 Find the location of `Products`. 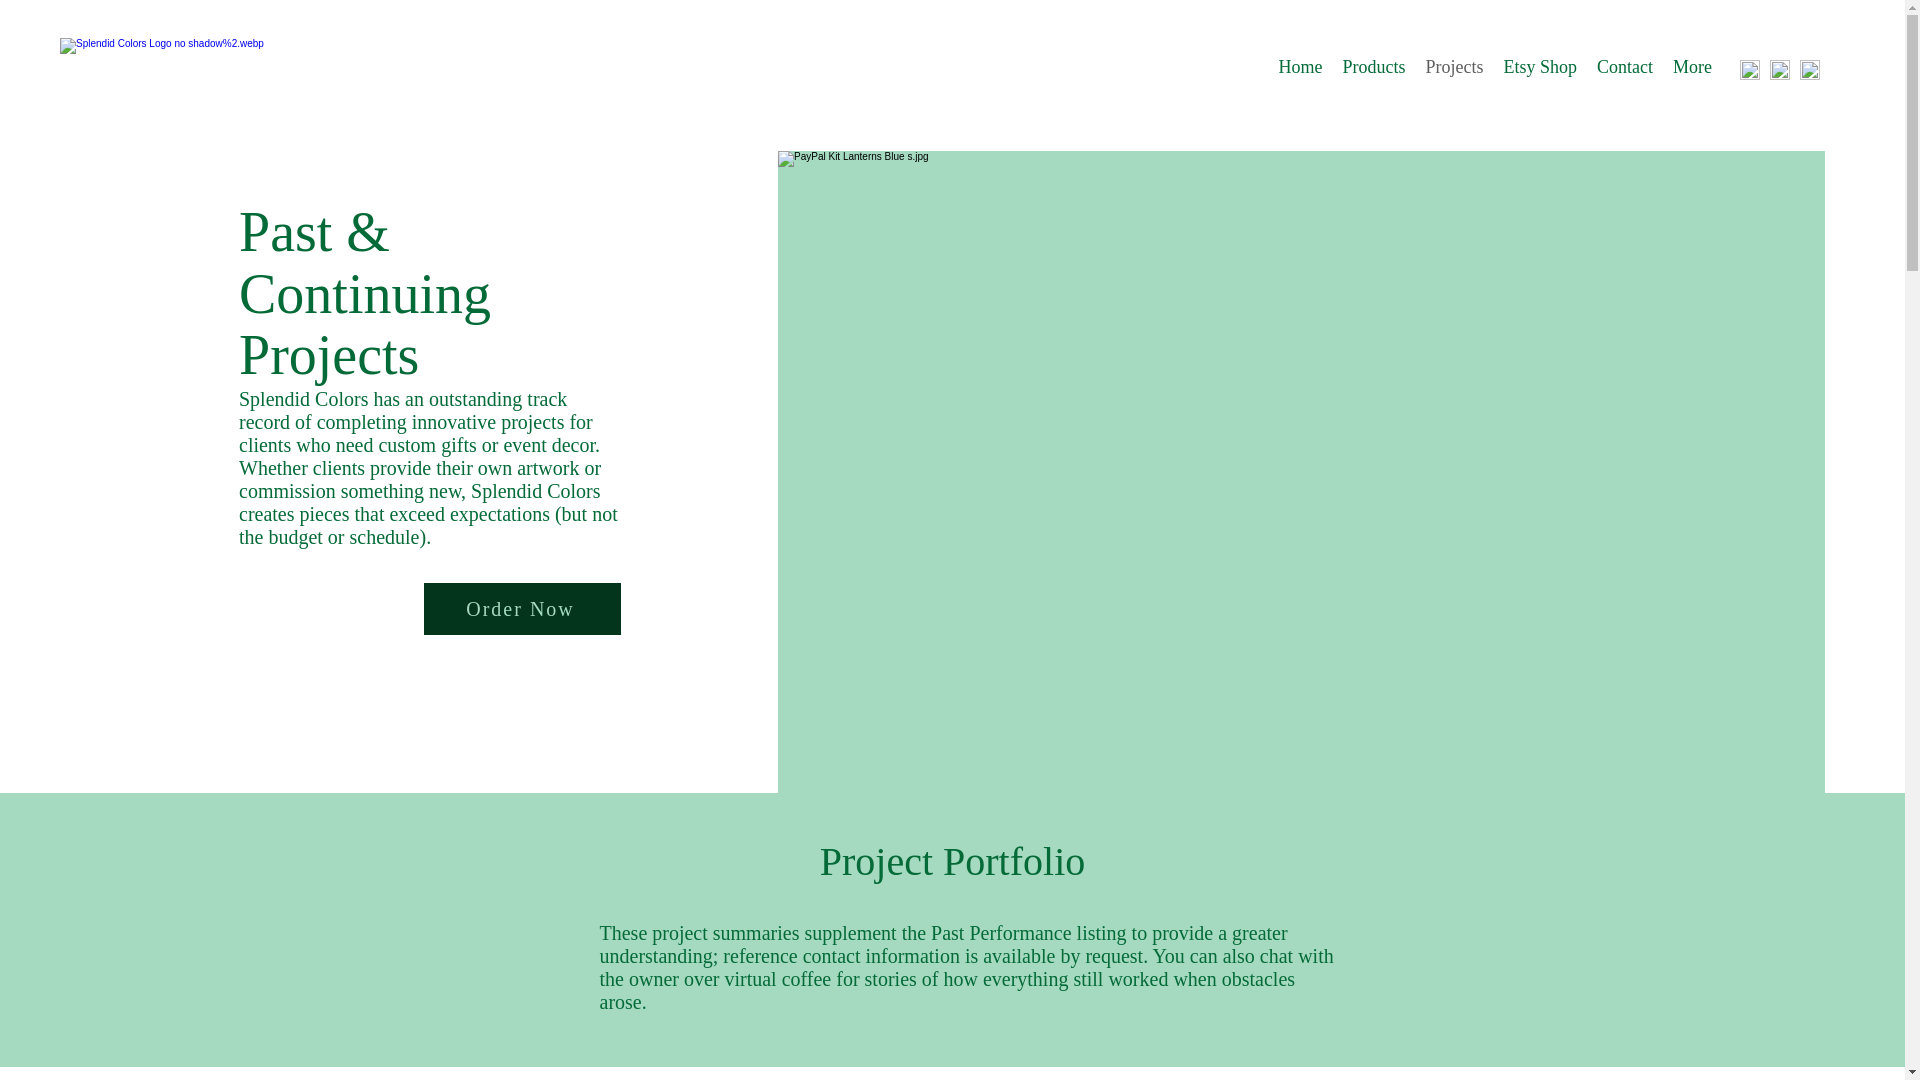

Products is located at coordinates (1374, 70).